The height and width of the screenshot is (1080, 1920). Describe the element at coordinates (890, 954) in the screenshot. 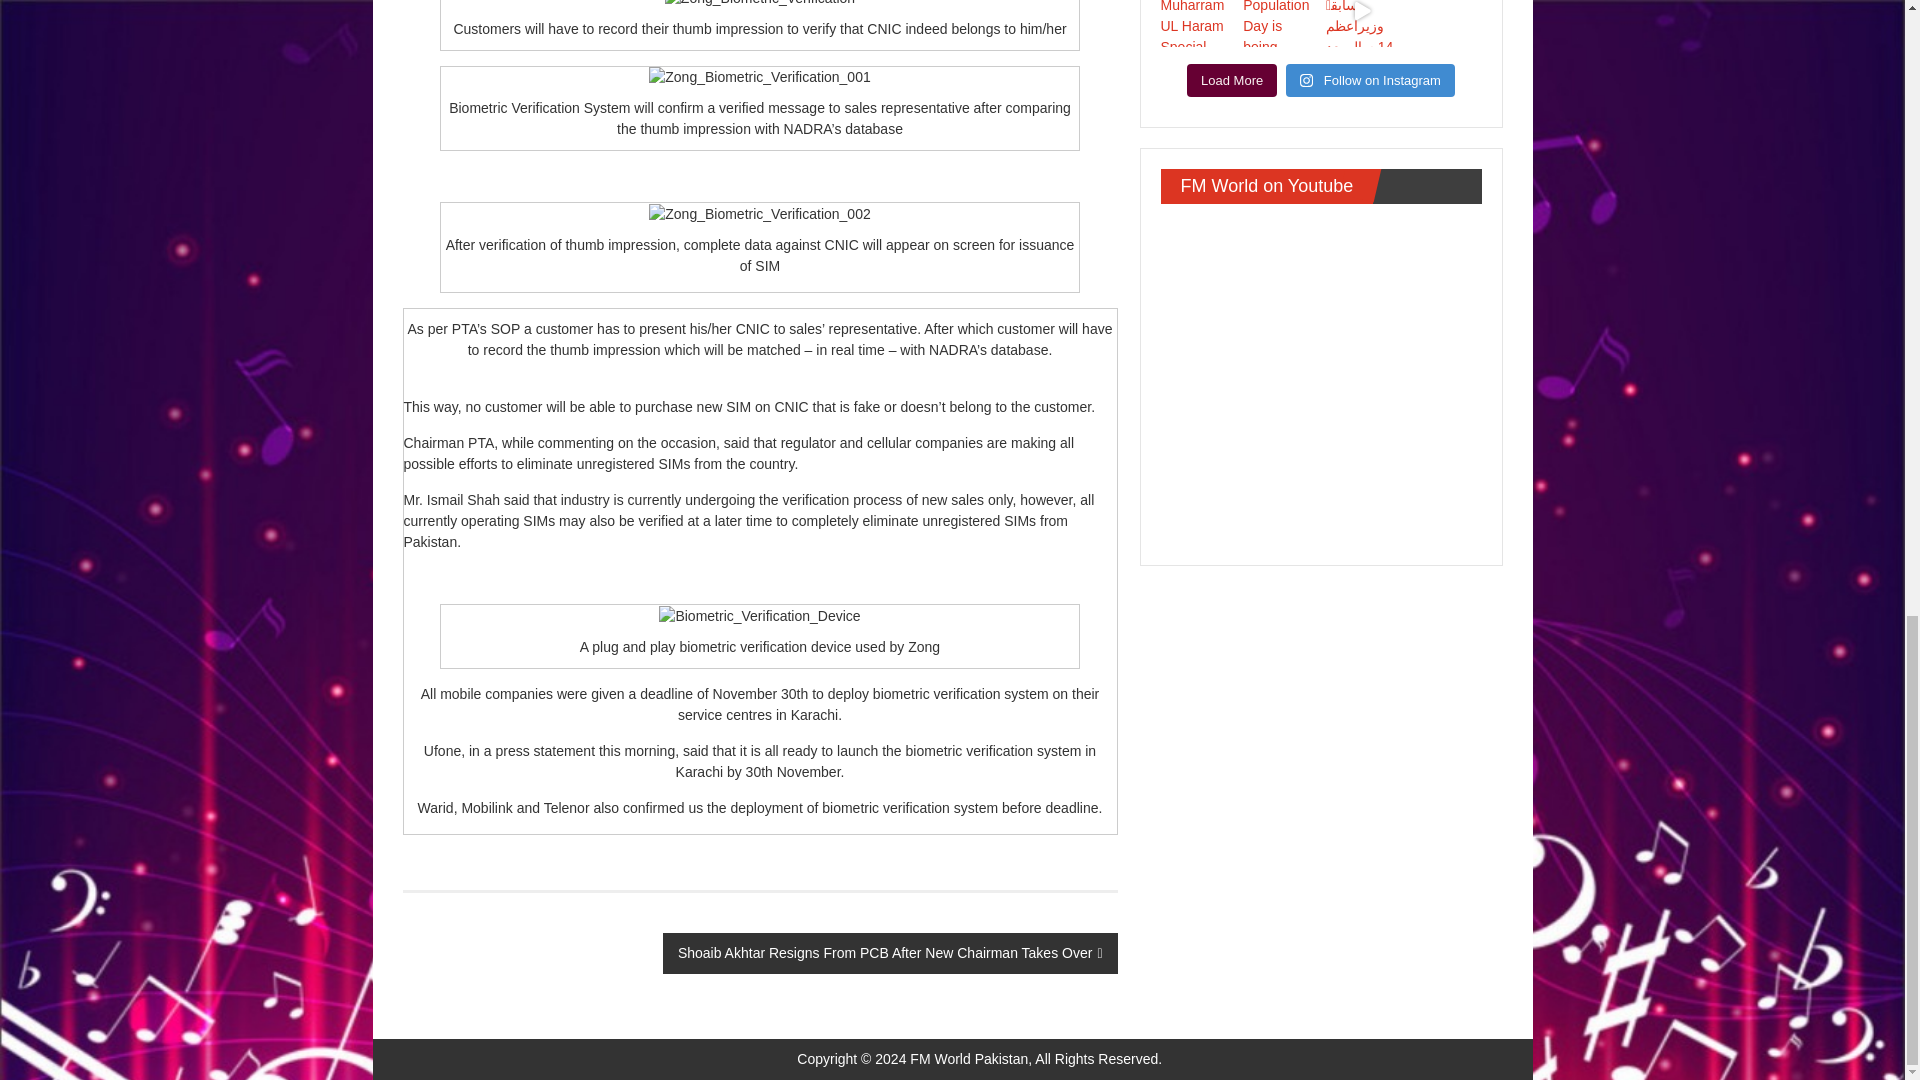

I see `Shoaib Akhtar Resigns From PCB After New Chairman Takes Over` at that location.